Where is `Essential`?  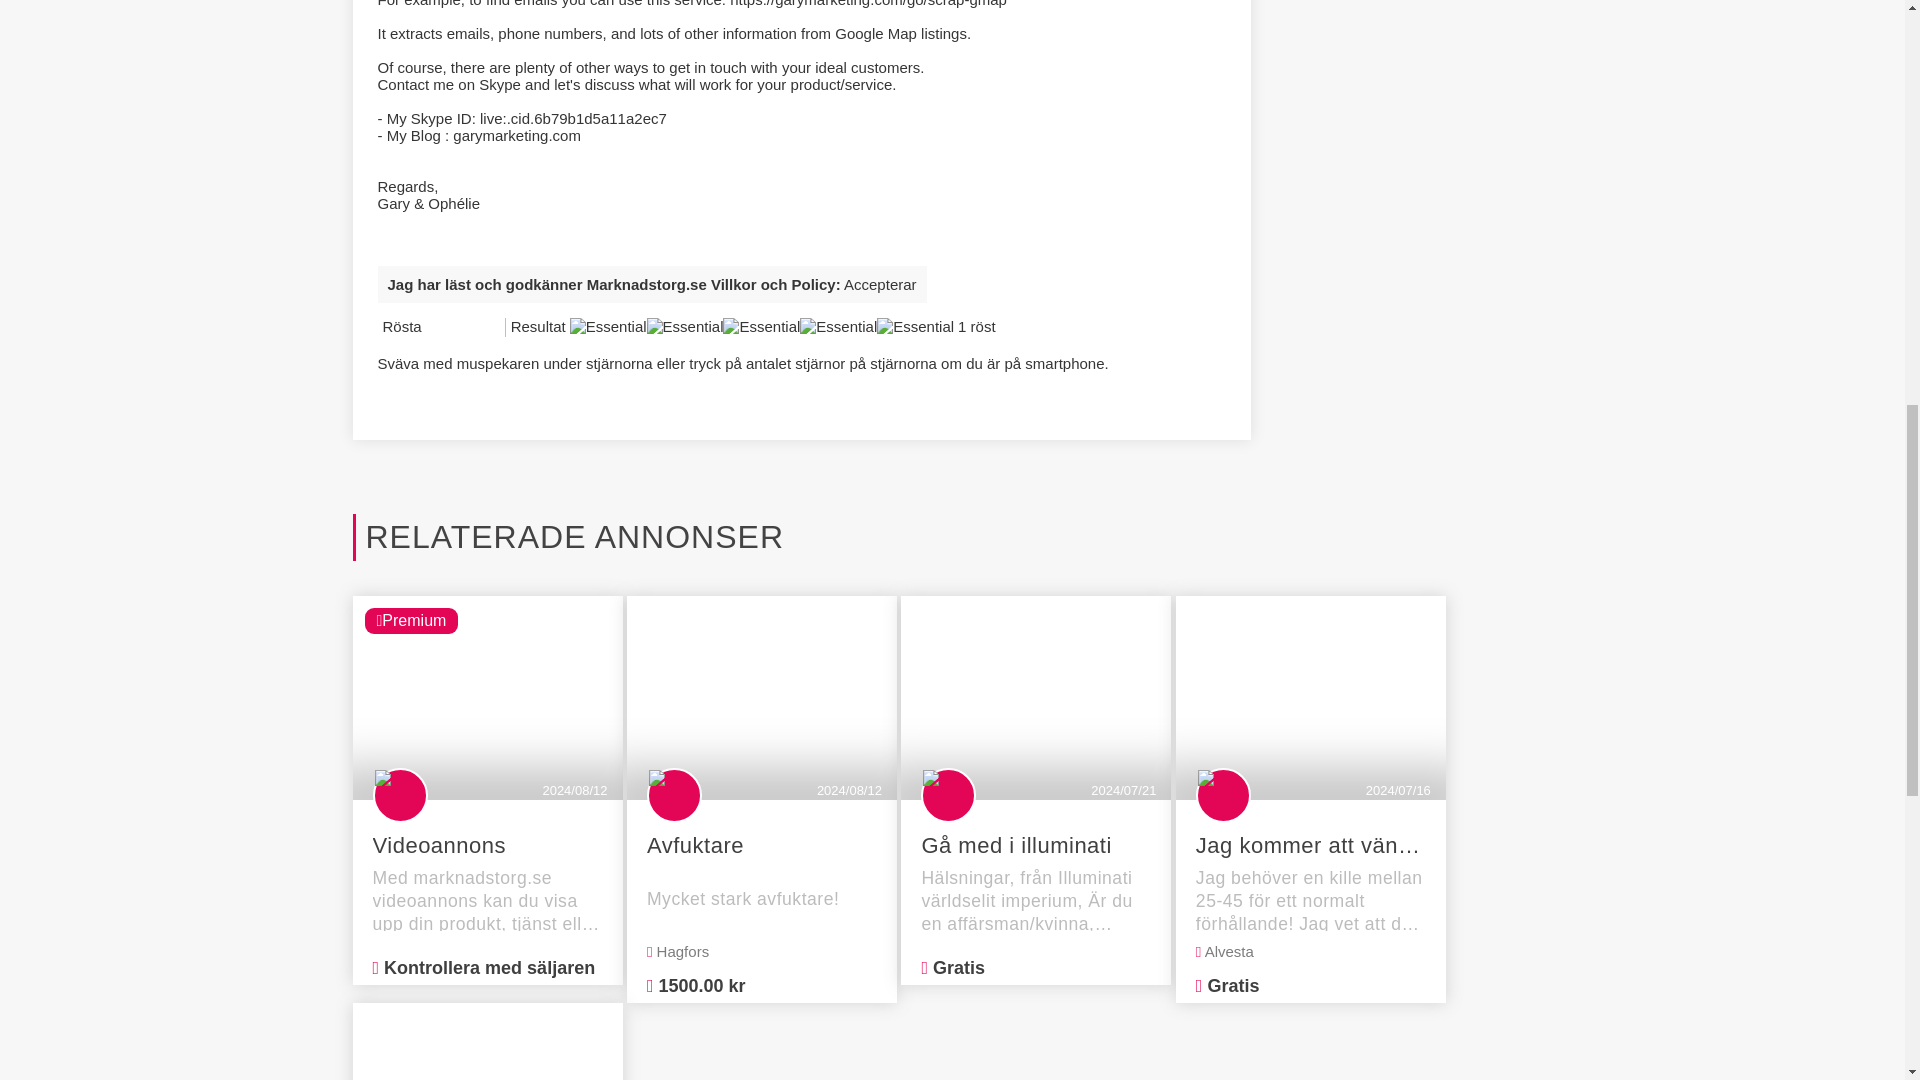 Essential is located at coordinates (838, 326).